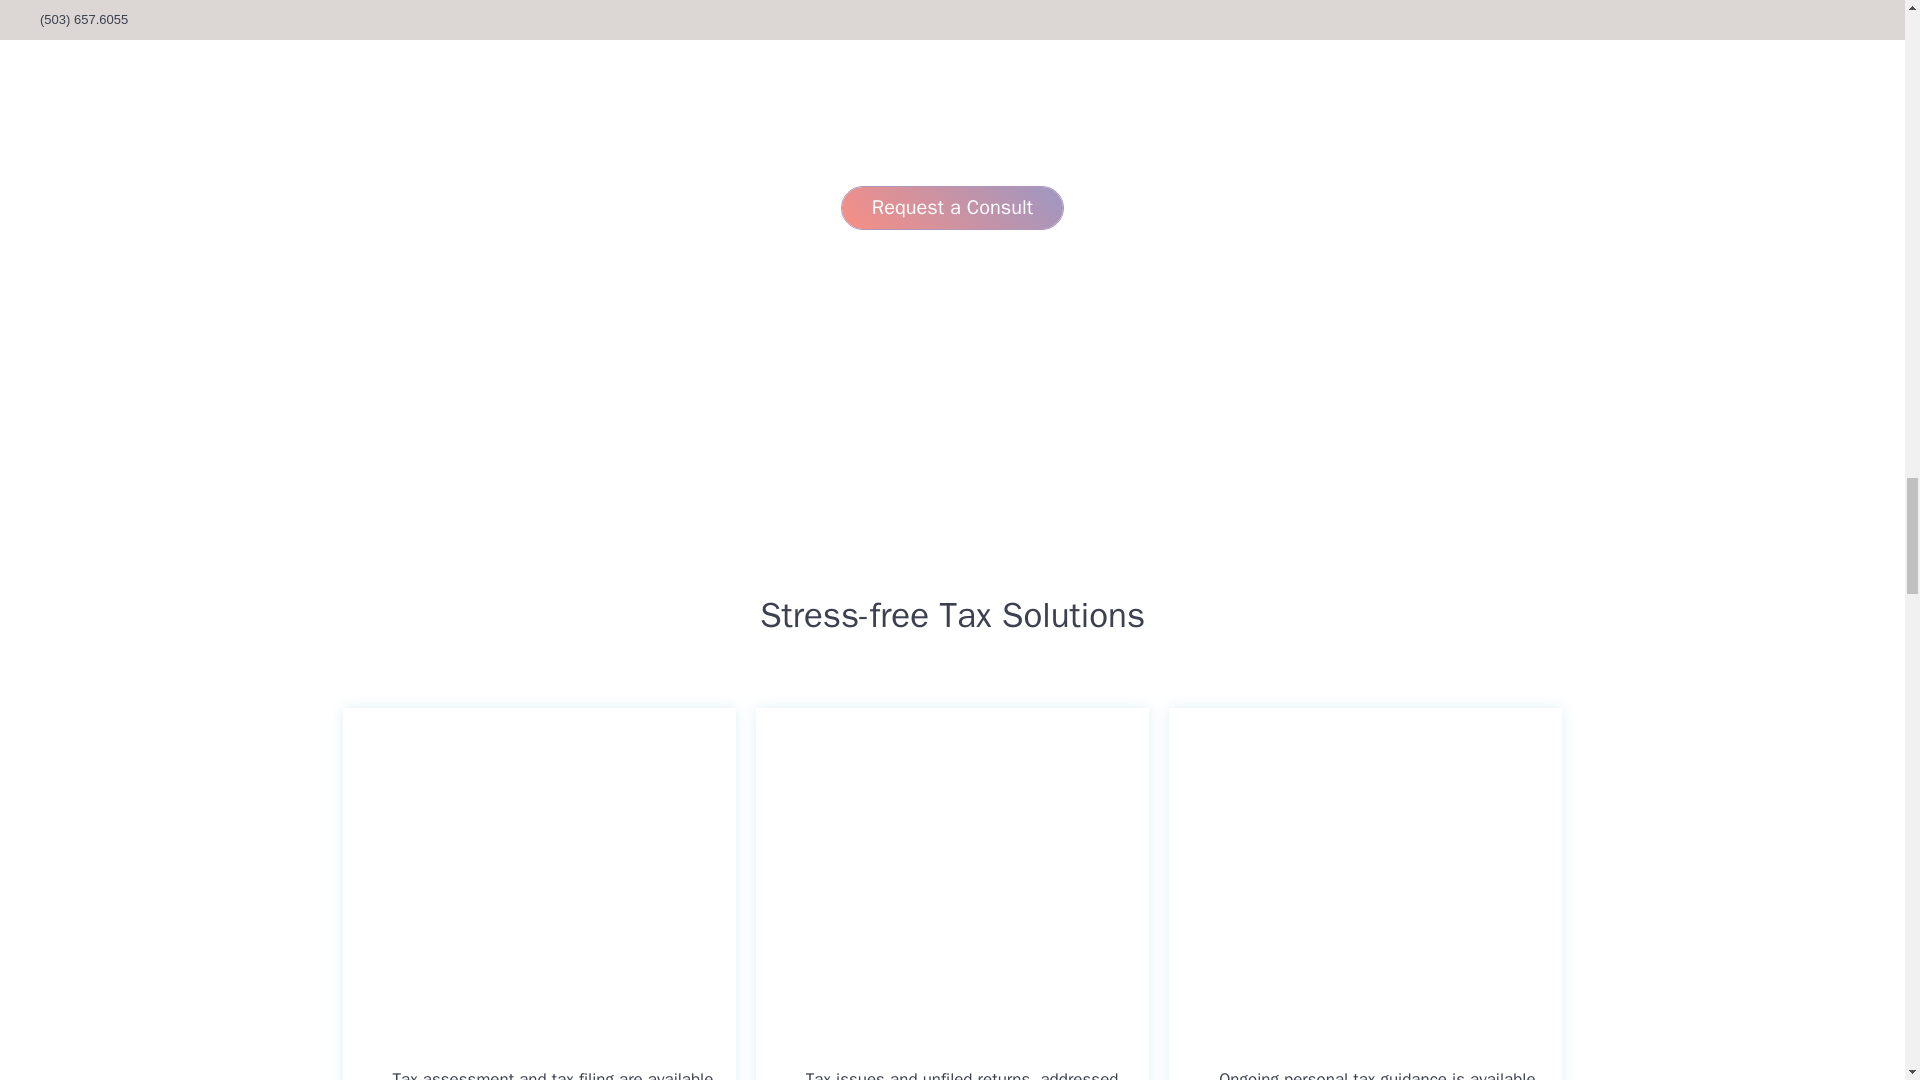 This screenshot has width=1920, height=1080. Describe the element at coordinates (952, 208) in the screenshot. I see `Request a Consult` at that location.